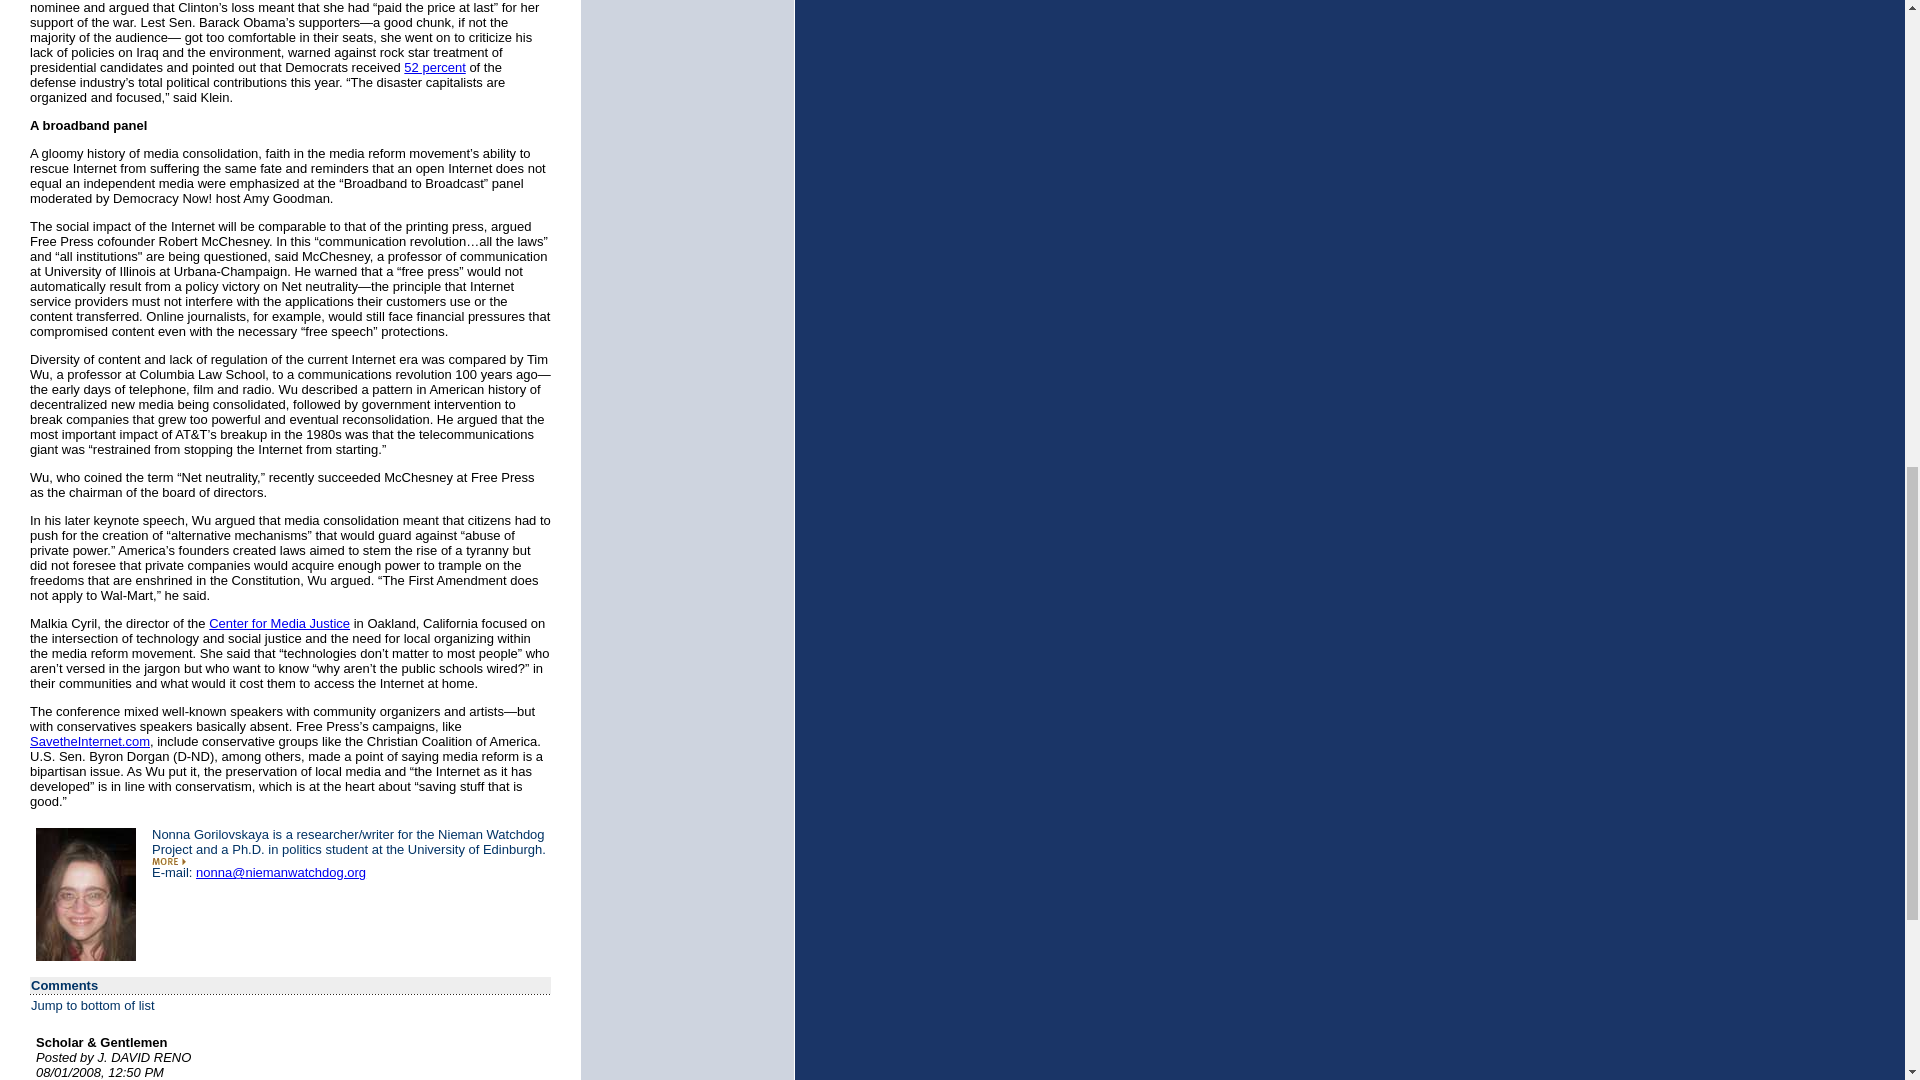  Describe the element at coordinates (434, 67) in the screenshot. I see `52 percent` at that location.